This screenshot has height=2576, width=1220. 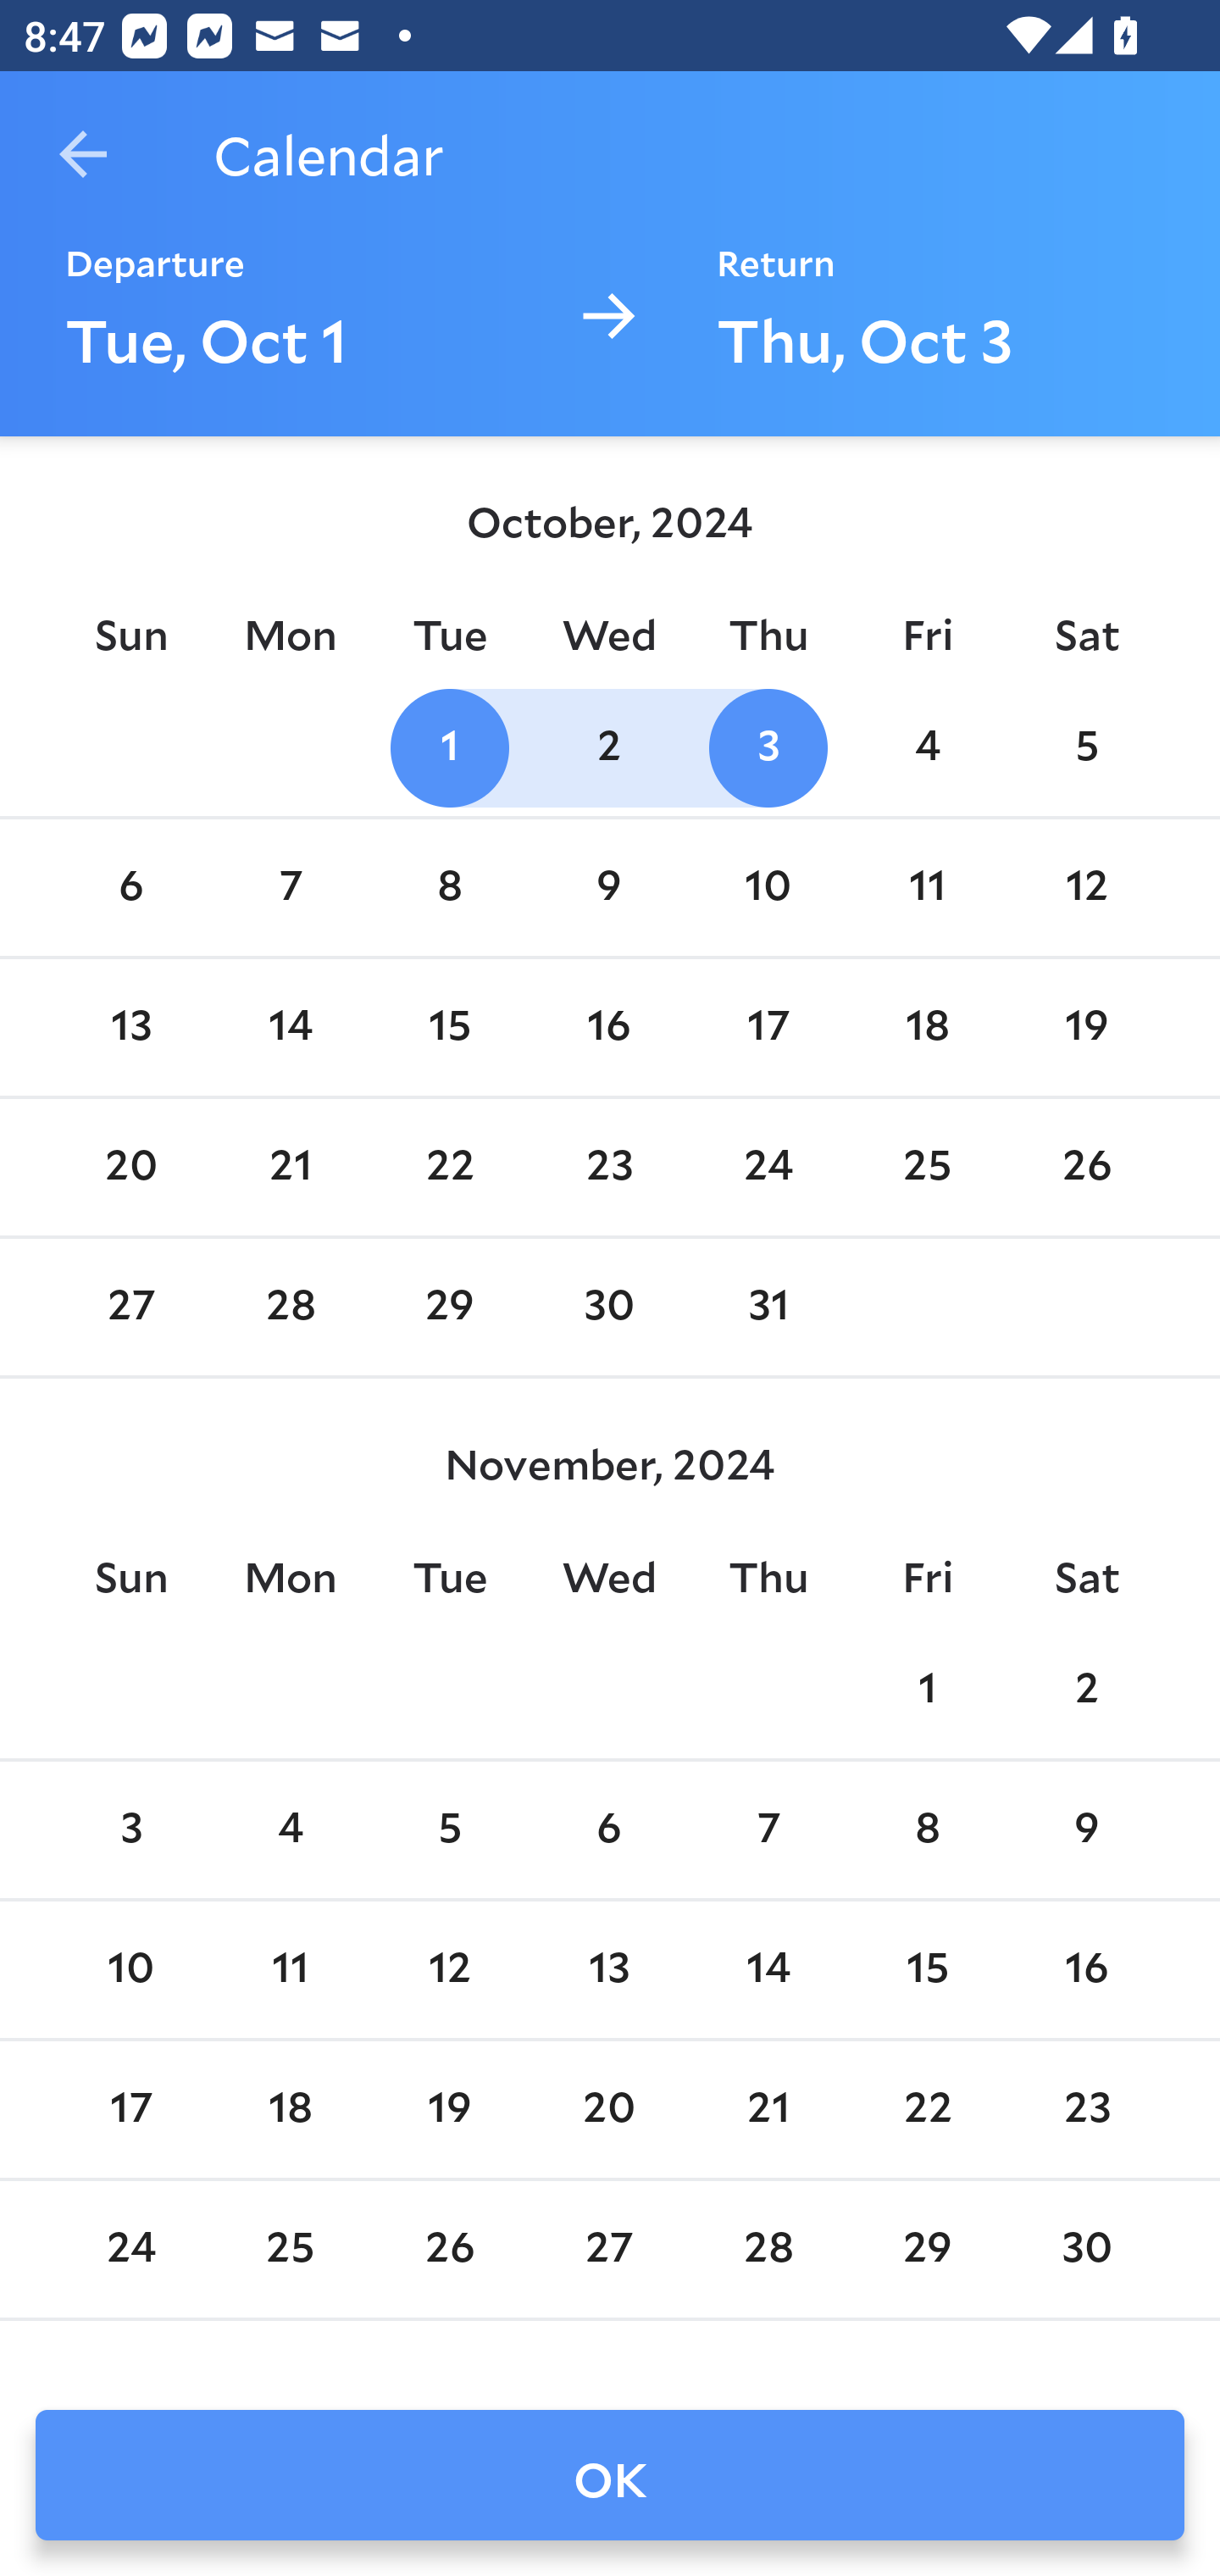 I want to click on 8, so click(x=927, y=1831).